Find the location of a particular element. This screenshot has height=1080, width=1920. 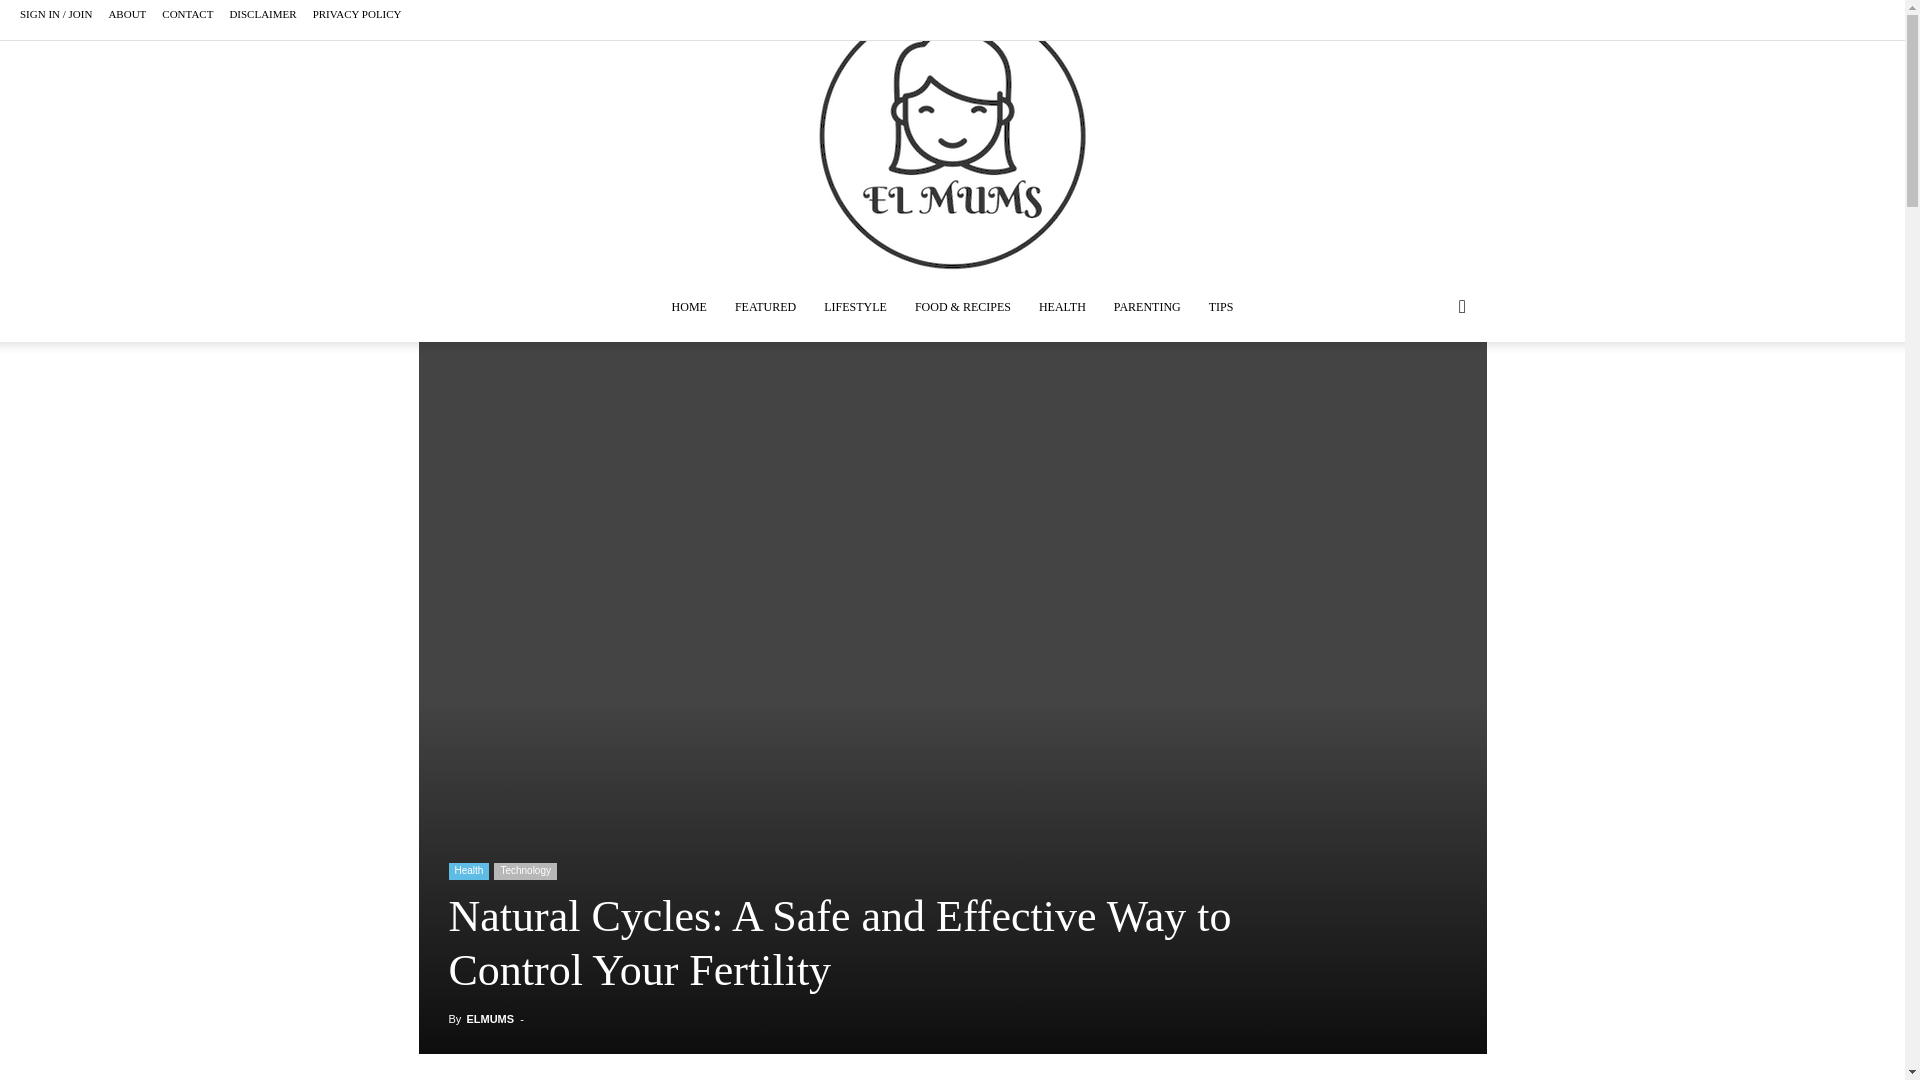

ABOUT is located at coordinates (126, 14).